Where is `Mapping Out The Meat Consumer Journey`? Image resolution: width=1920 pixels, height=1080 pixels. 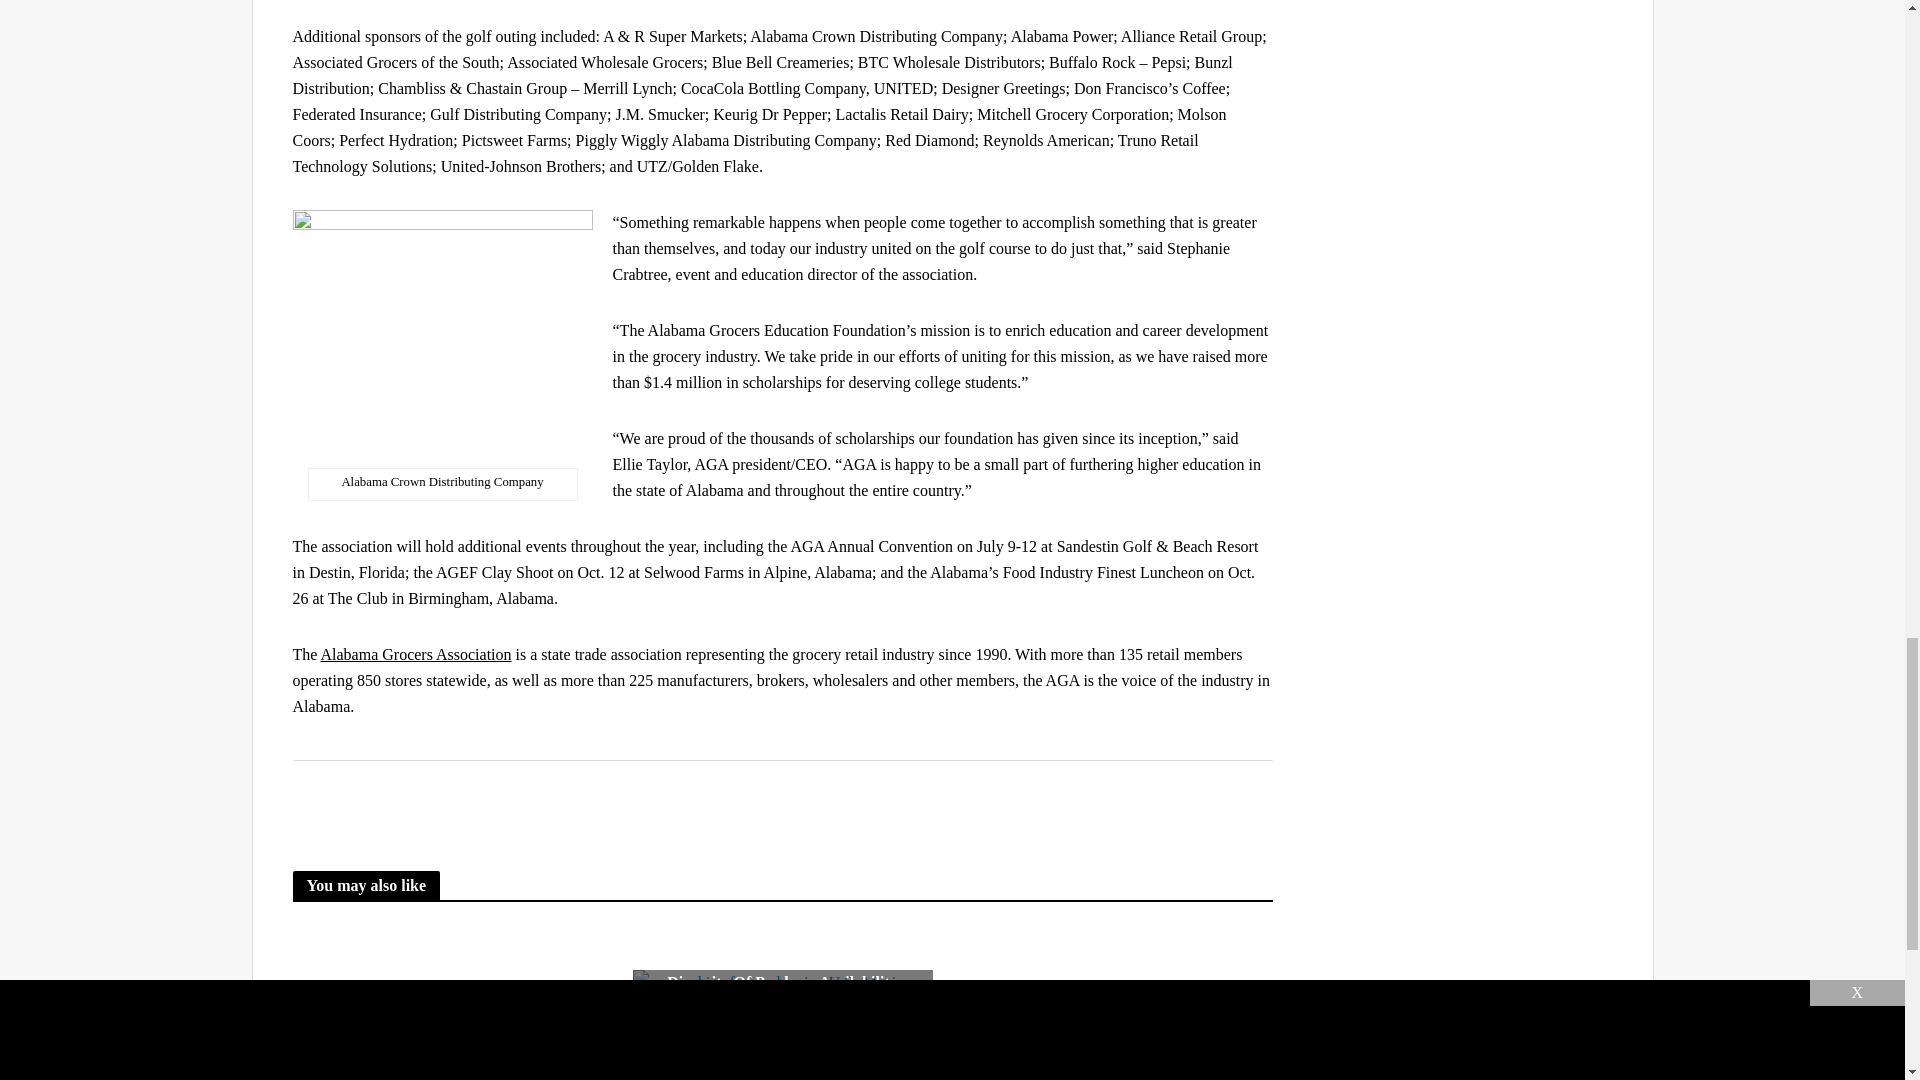
Mapping Out The Meat Consumer Journey is located at coordinates (441, 994).